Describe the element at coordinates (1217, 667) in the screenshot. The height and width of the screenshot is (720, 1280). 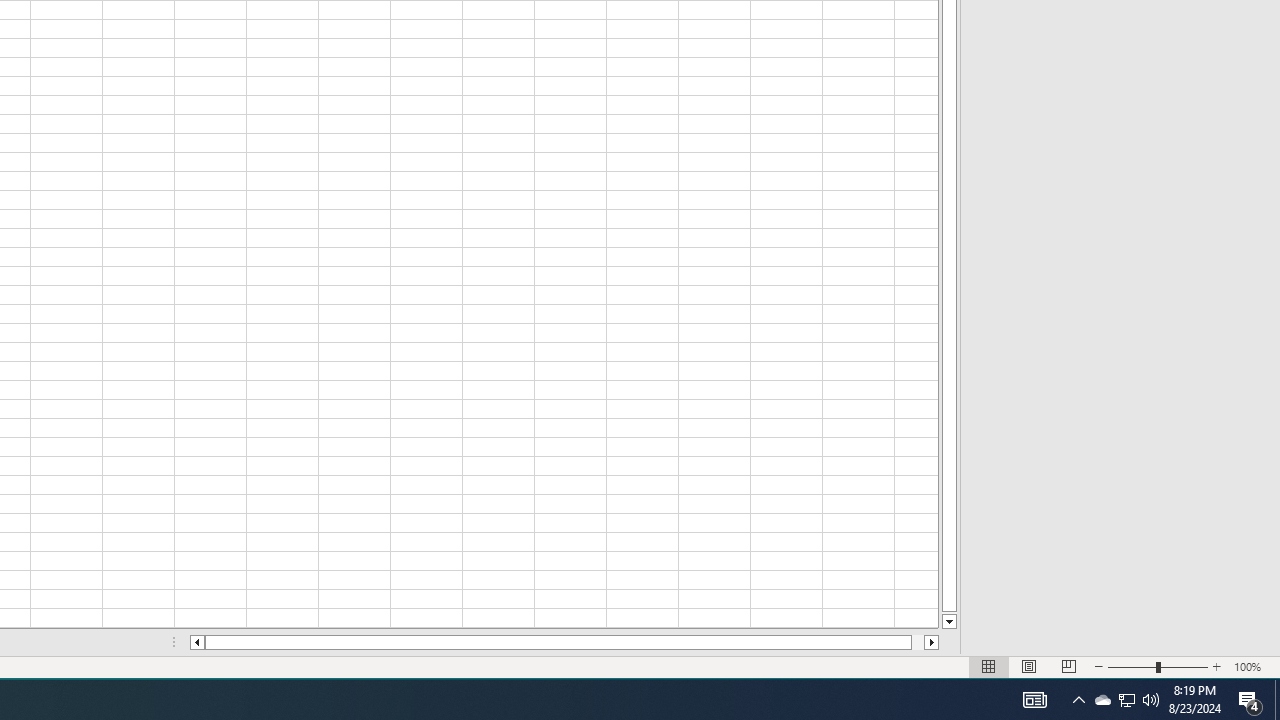
I see `Zoom In` at that location.